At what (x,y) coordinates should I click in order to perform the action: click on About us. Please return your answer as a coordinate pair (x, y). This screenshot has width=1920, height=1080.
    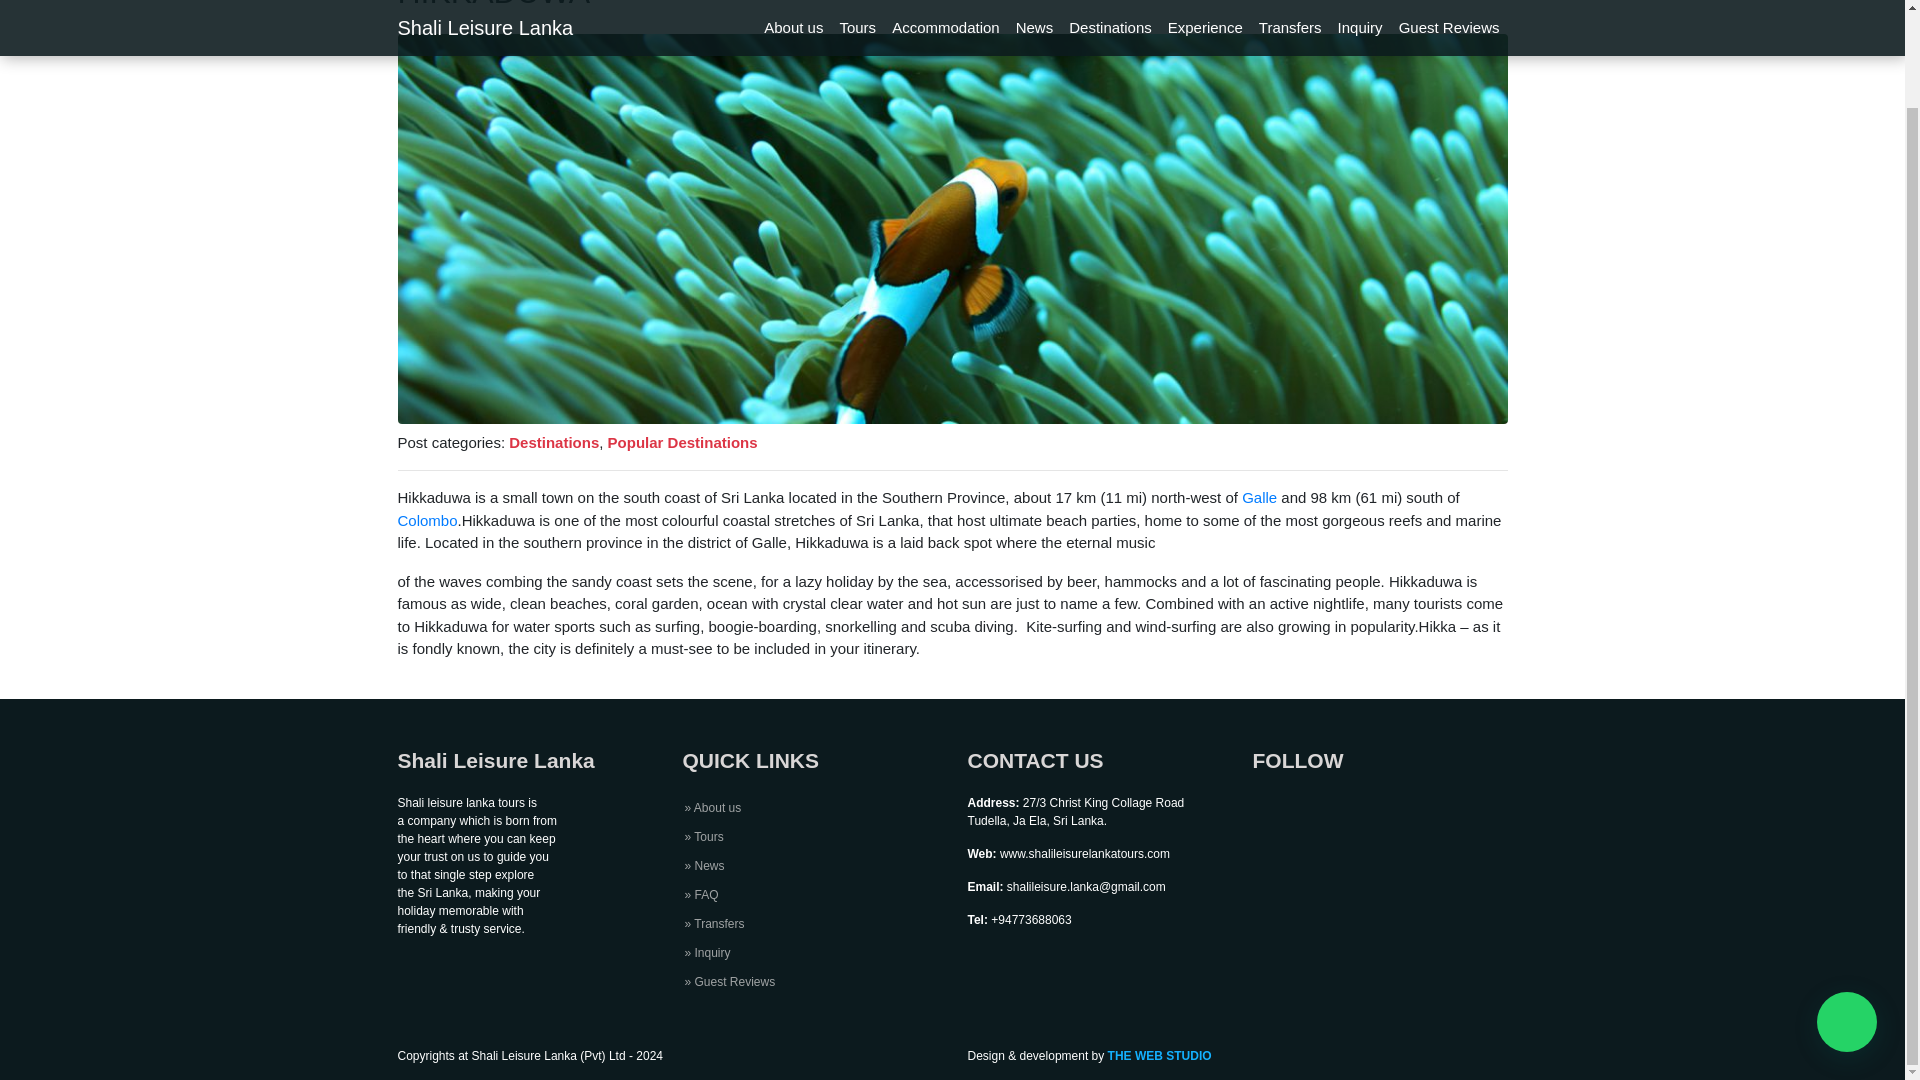
    Looking at the image, I should click on (712, 808).